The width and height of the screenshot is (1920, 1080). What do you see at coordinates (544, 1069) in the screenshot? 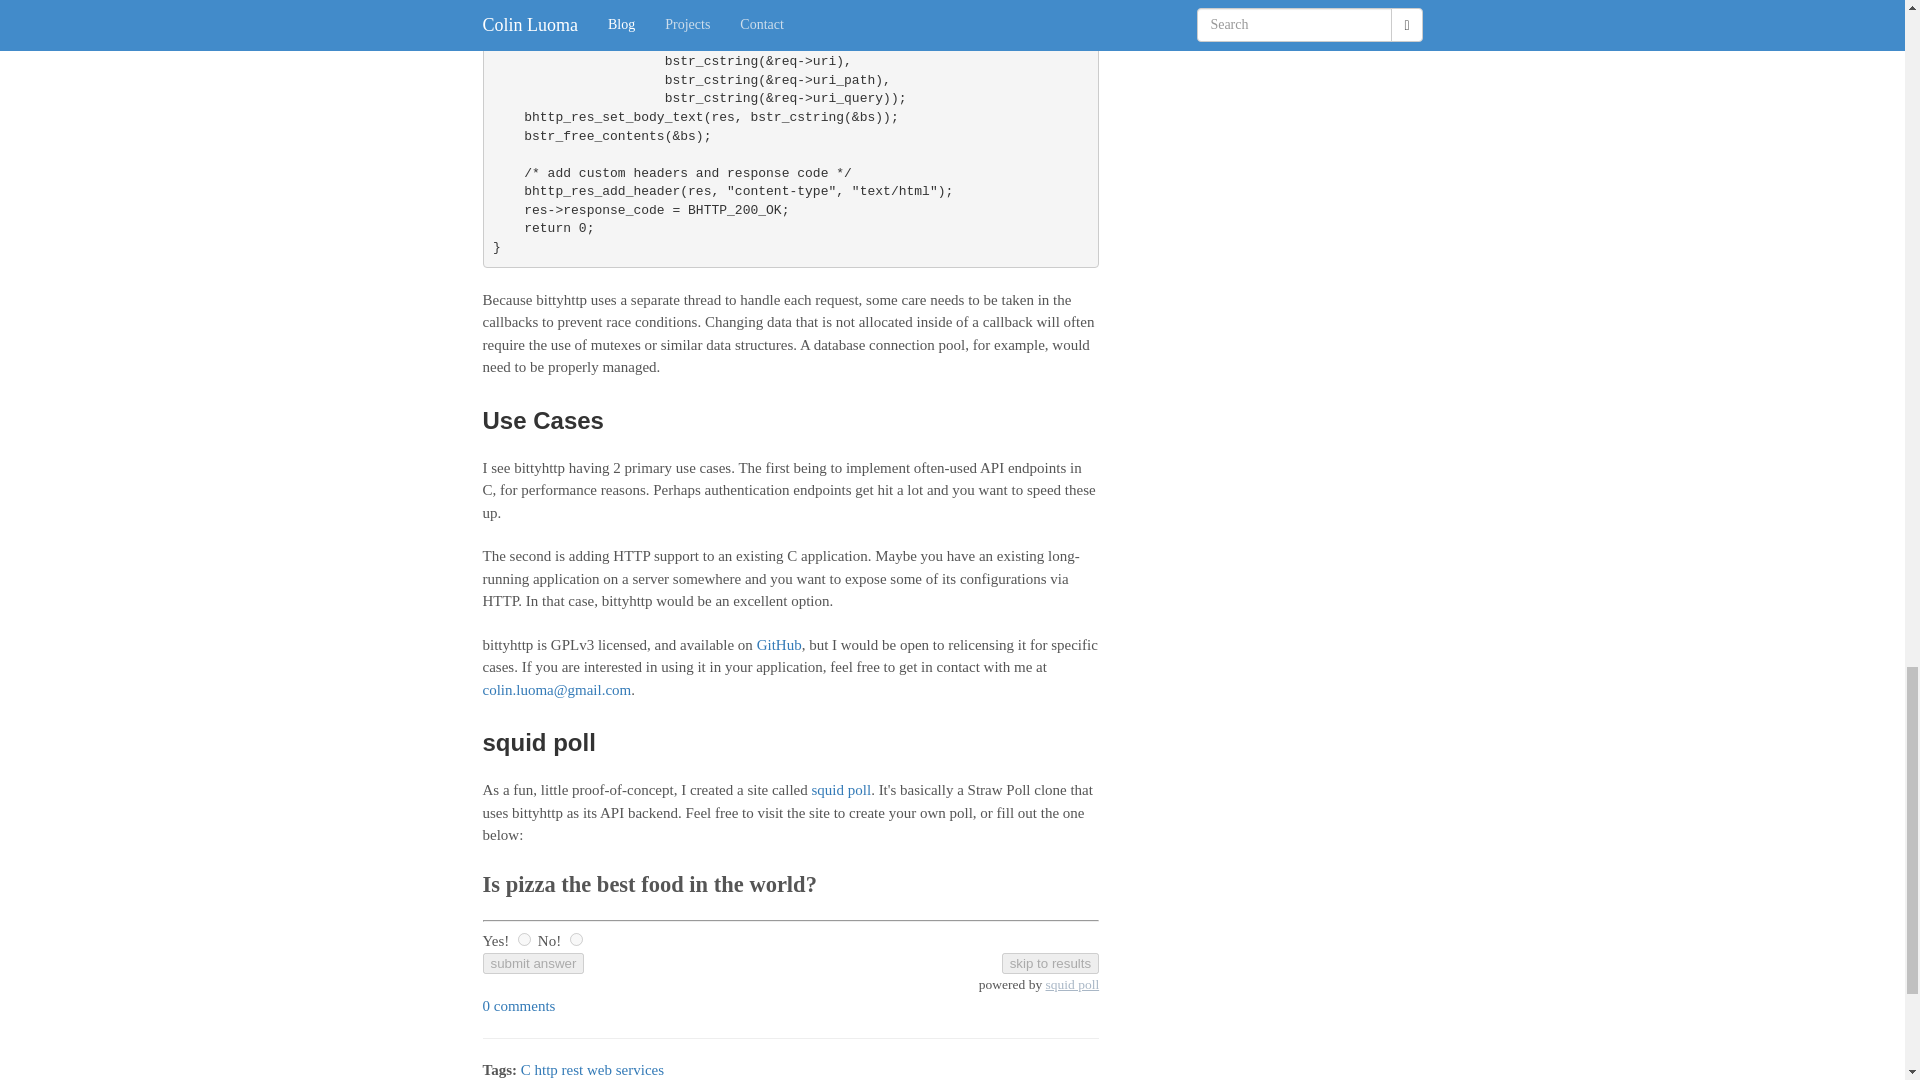
I see `http` at bounding box center [544, 1069].